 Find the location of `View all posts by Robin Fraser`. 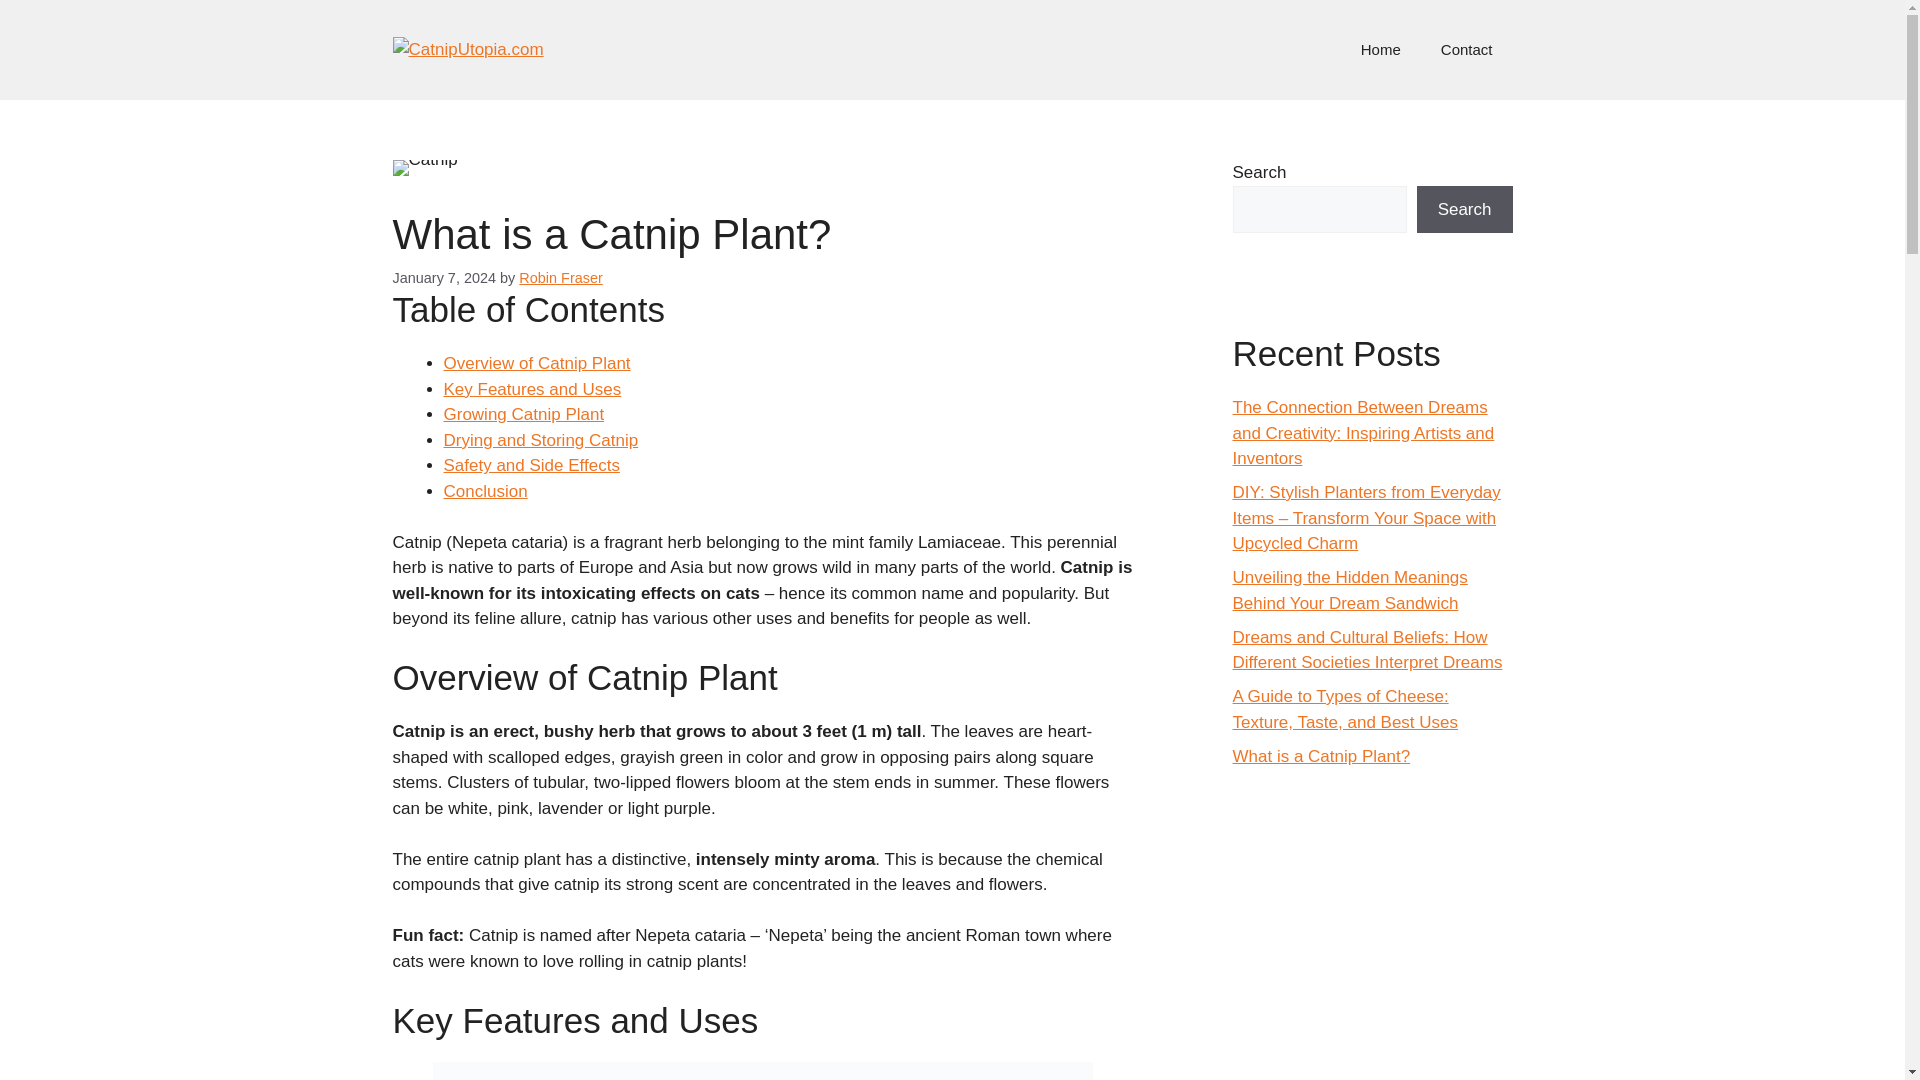

View all posts by Robin Fraser is located at coordinates (560, 278).